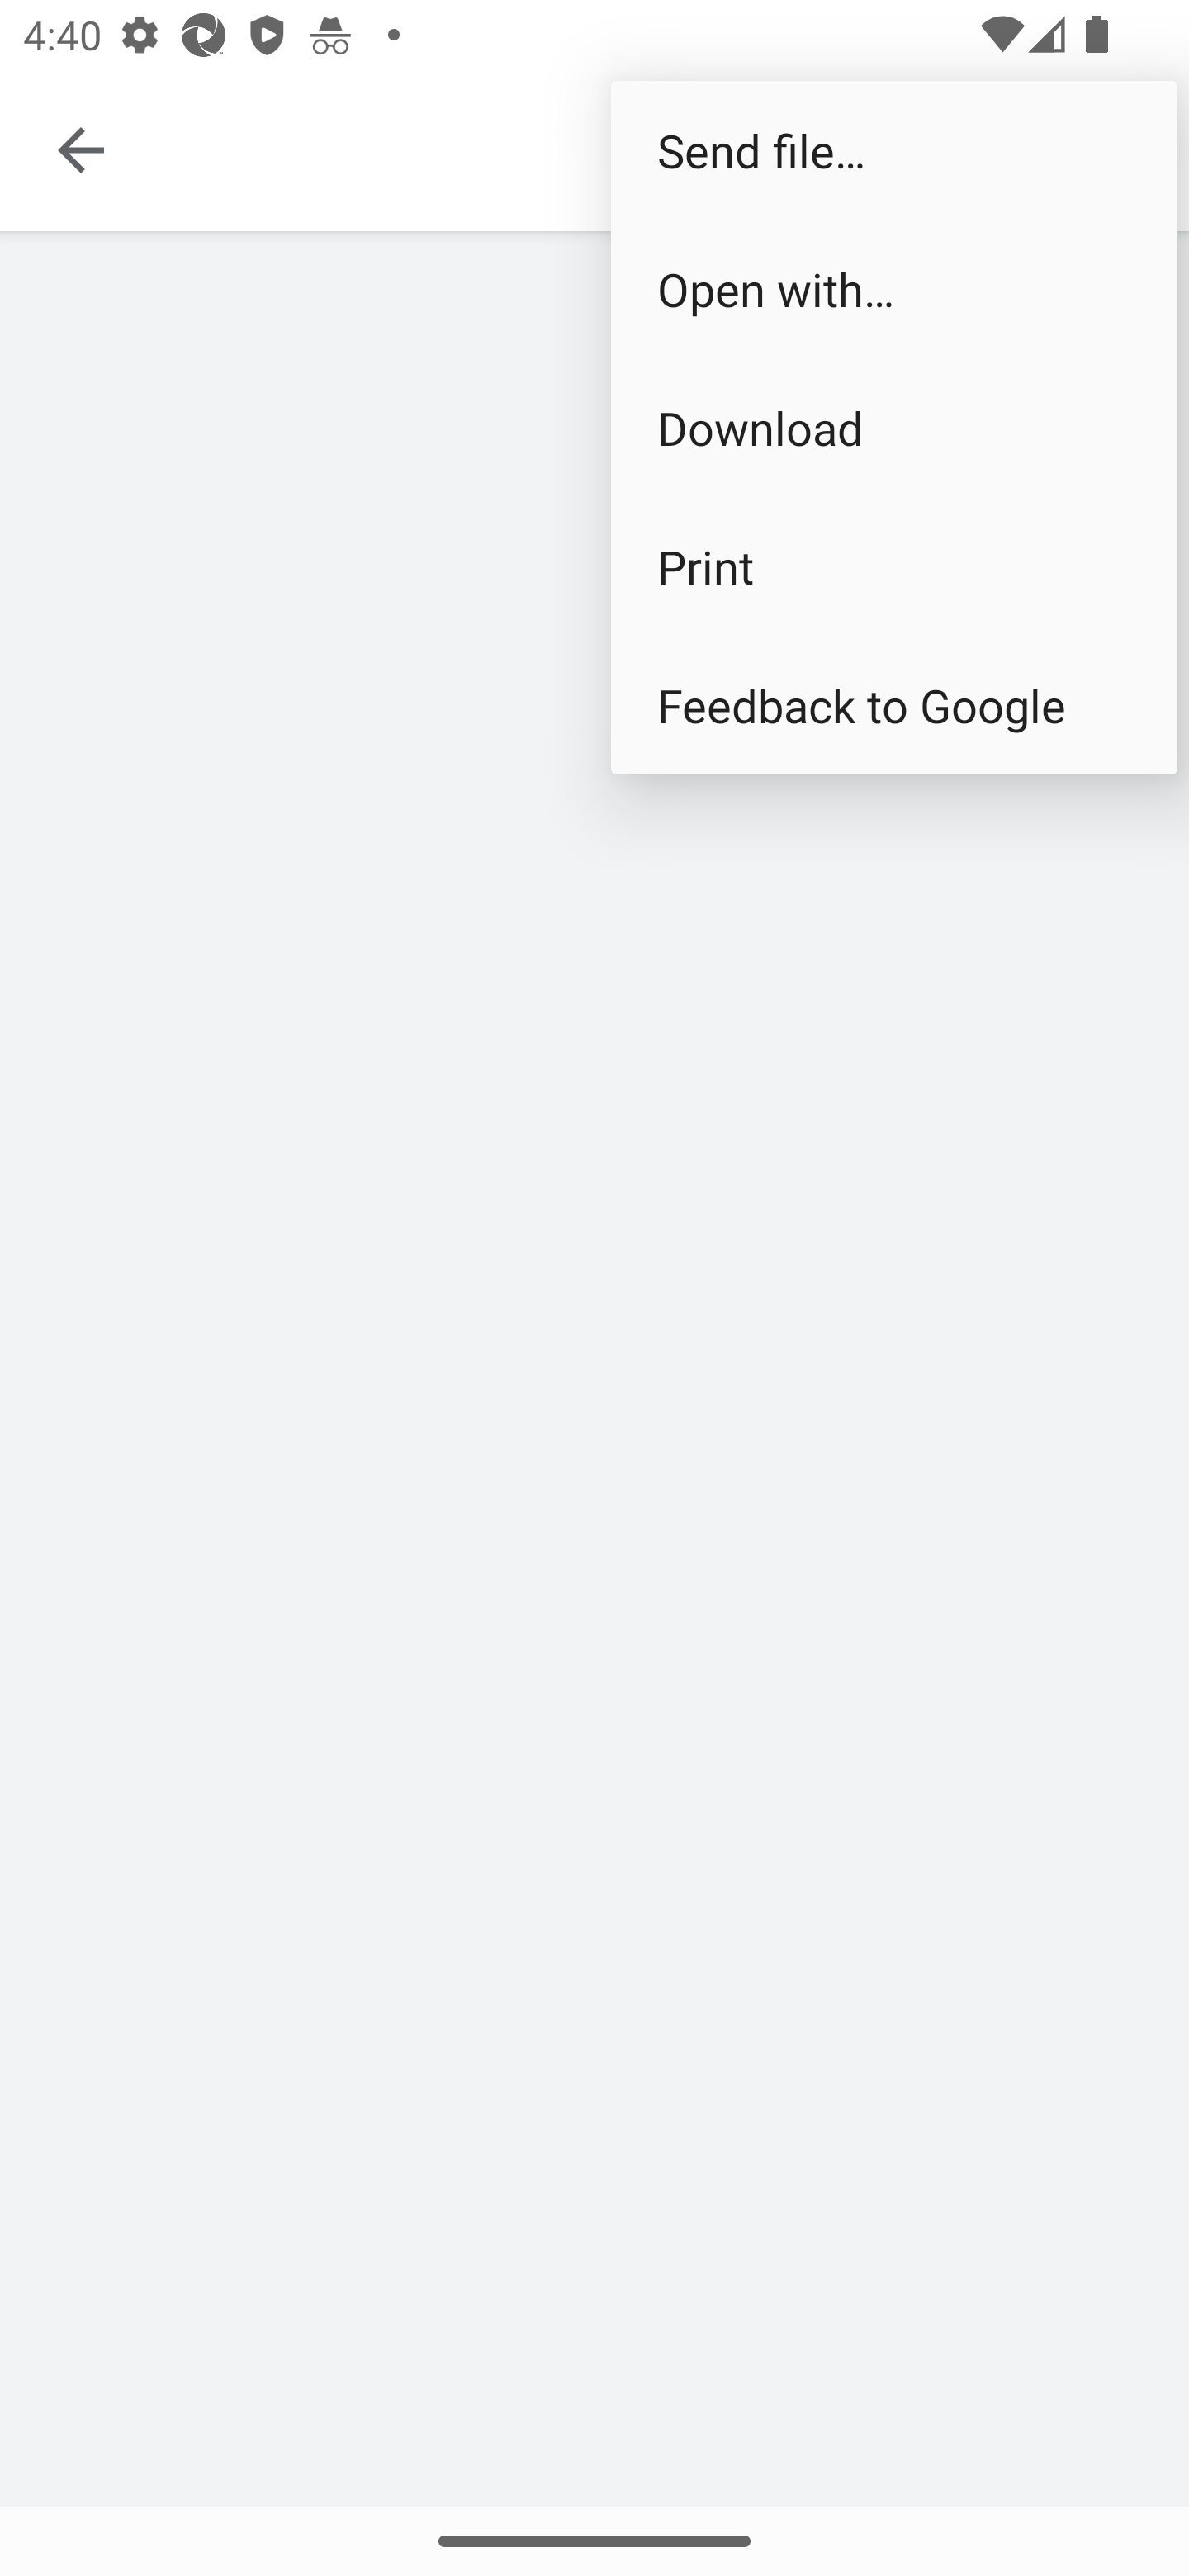  What do you see at coordinates (893, 288) in the screenshot?
I see `Open with…` at bounding box center [893, 288].